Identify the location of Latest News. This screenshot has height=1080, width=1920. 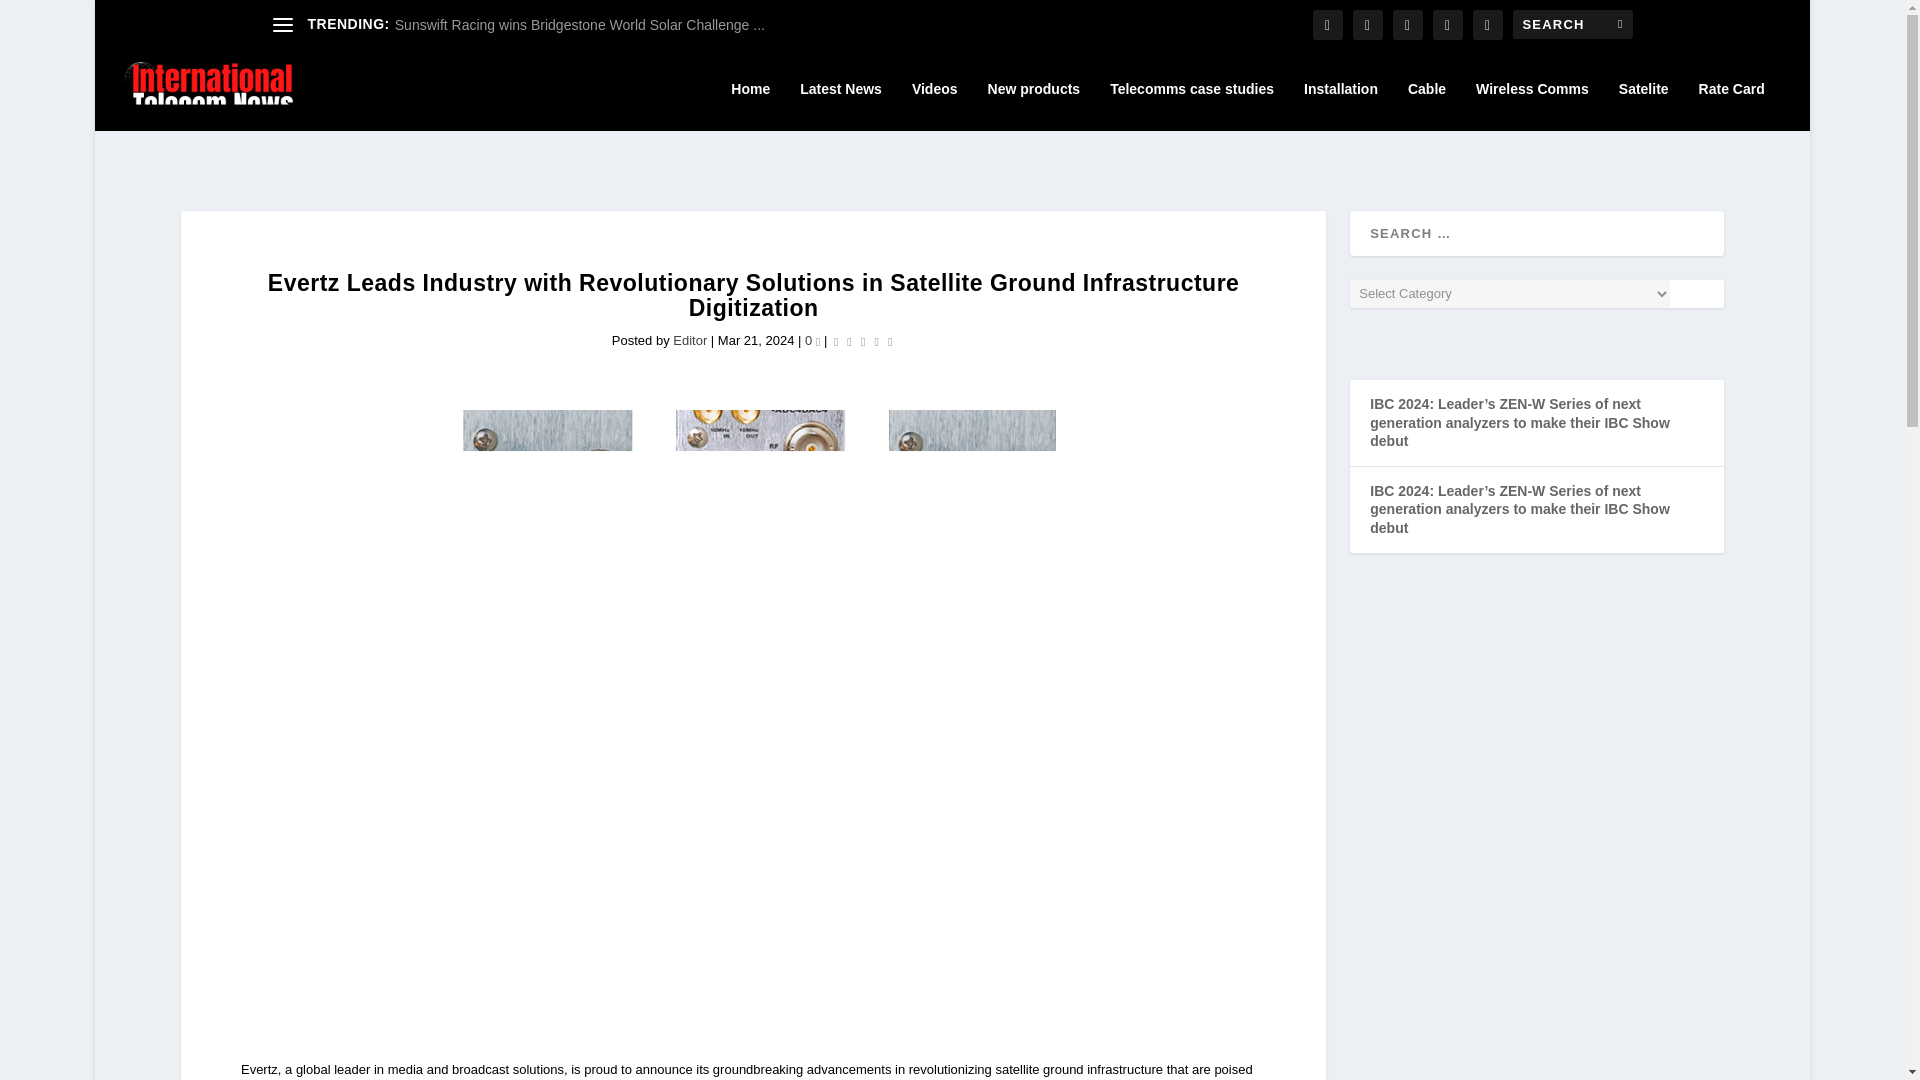
(840, 106).